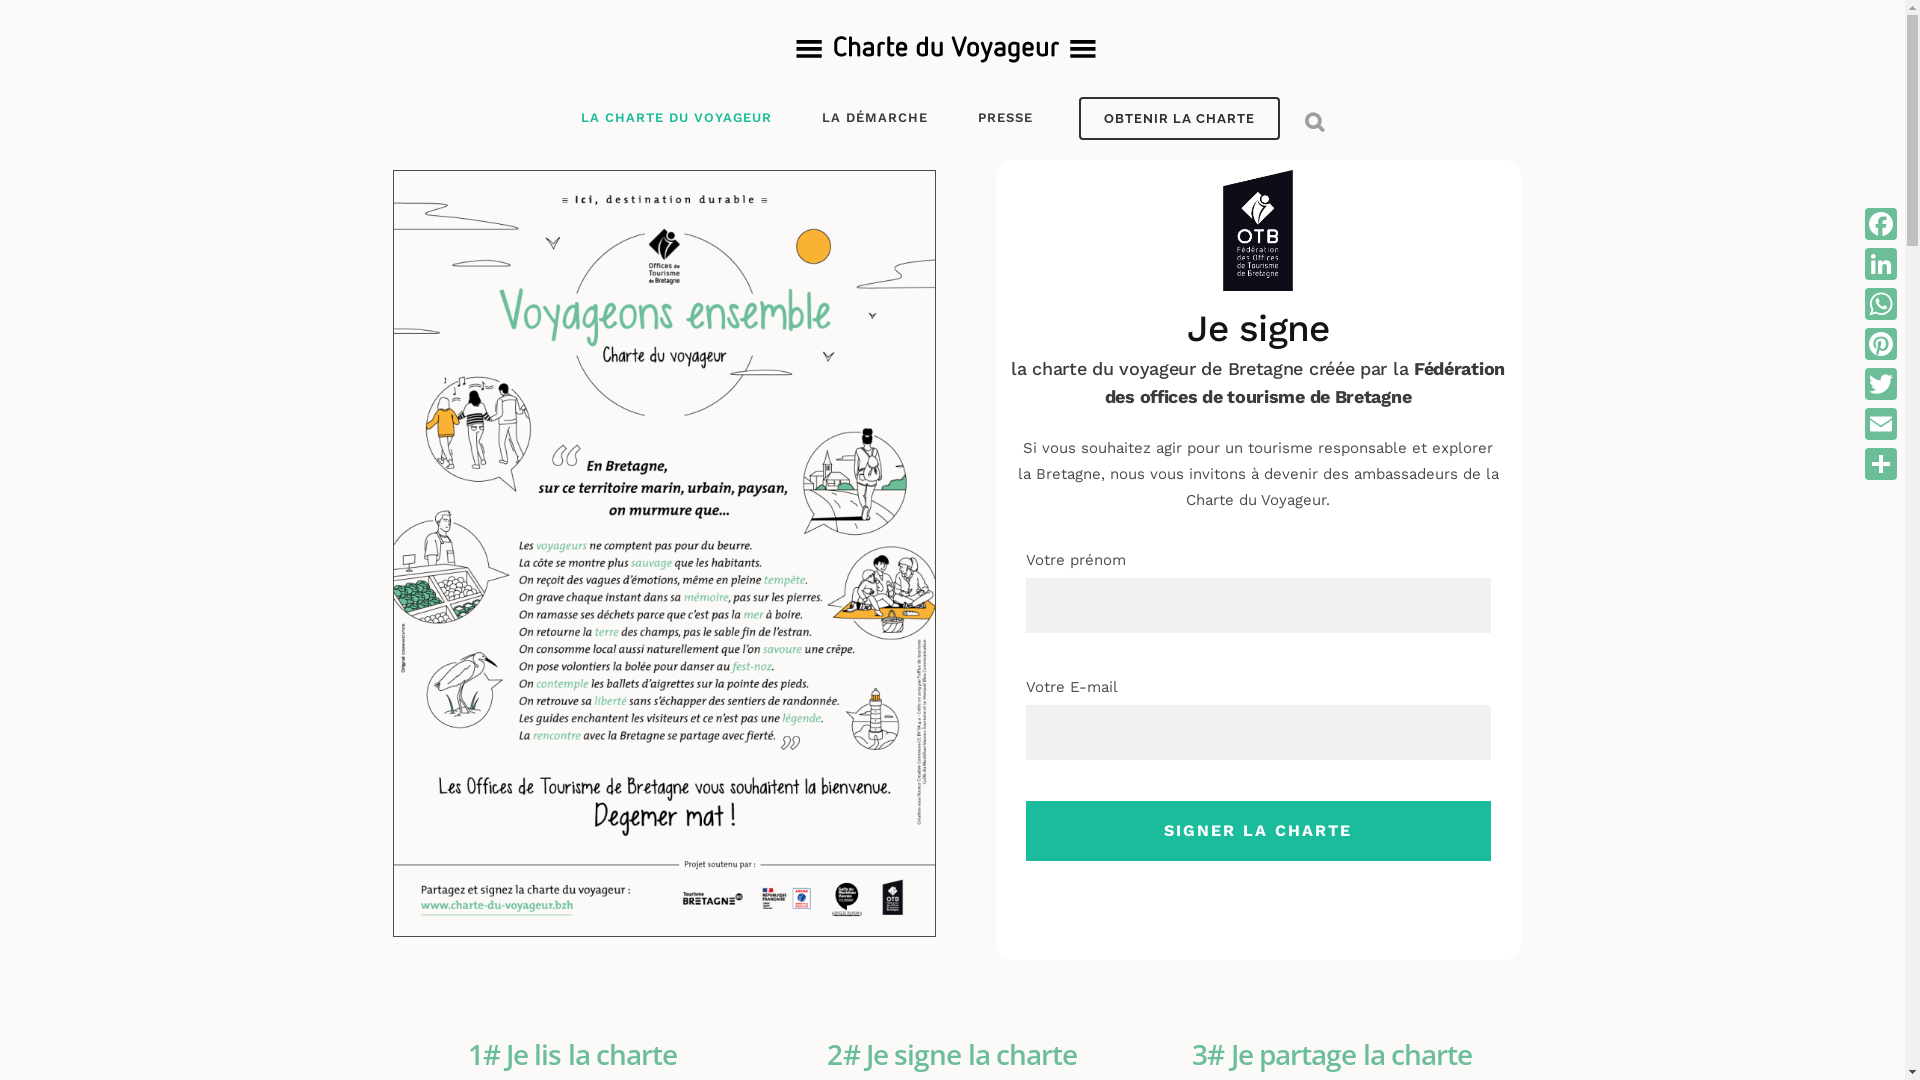 The image size is (1920, 1080). Describe the element at coordinates (1881, 344) in the screenshot. I see `Pinterest` at that location.